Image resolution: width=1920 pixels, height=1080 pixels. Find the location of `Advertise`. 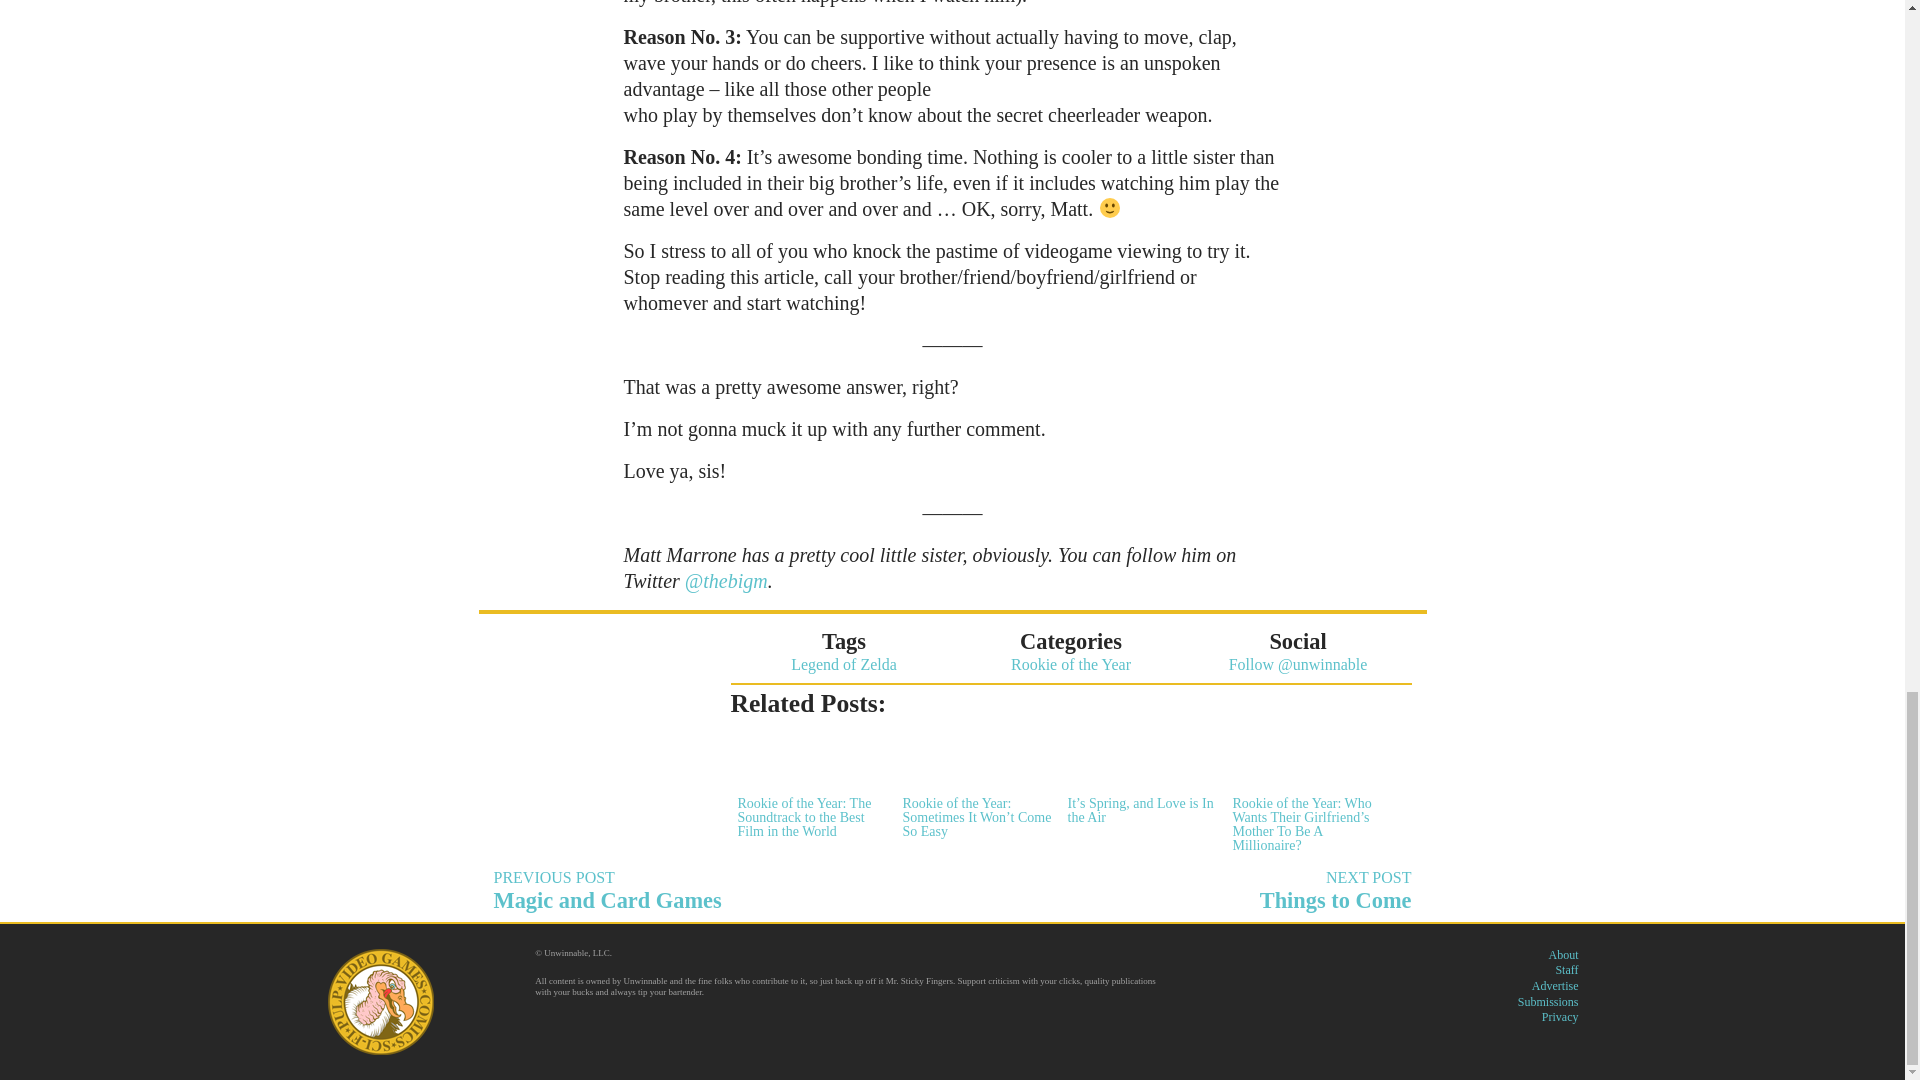

Advertise is located at coordinates (1555, 985).